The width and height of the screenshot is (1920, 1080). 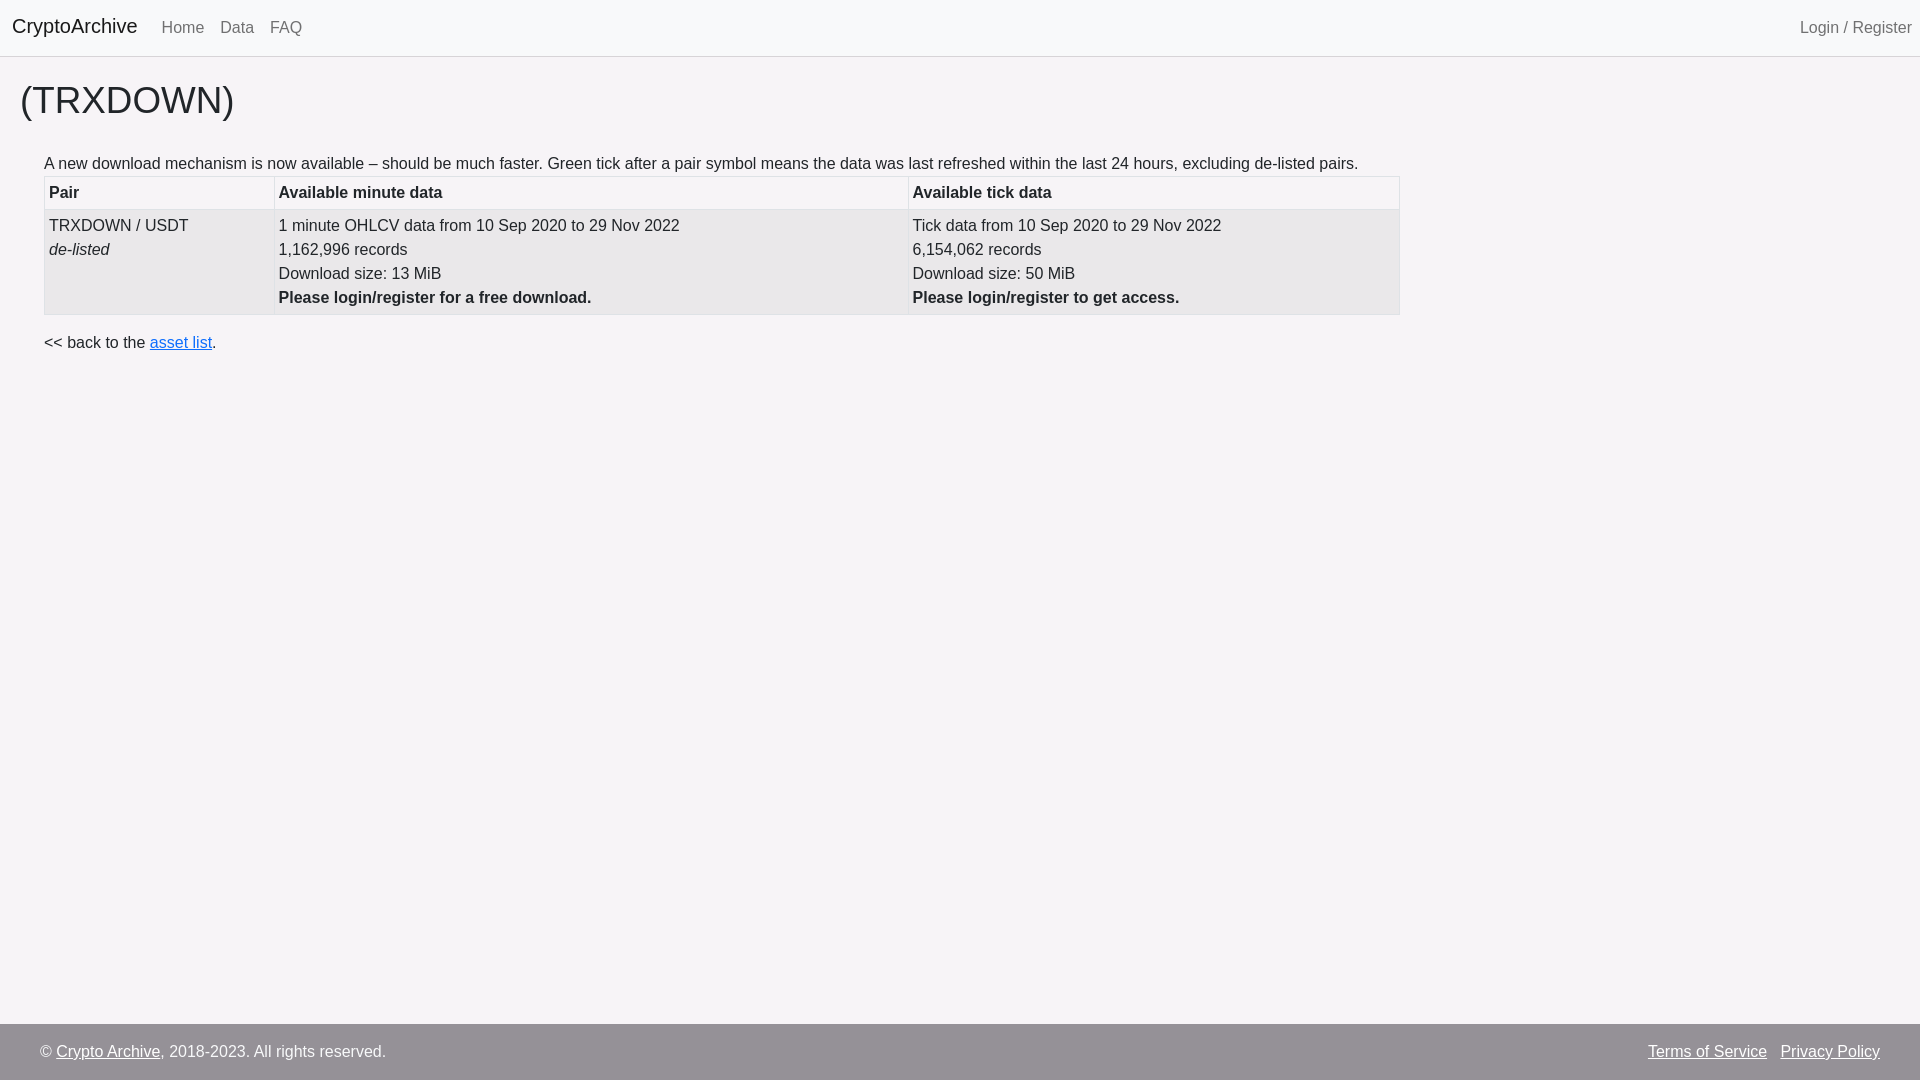 What do you see at coordinates (108, 1052) in the screenshot?
I see `Crypto Archive` at bounding box center [108, 1052].